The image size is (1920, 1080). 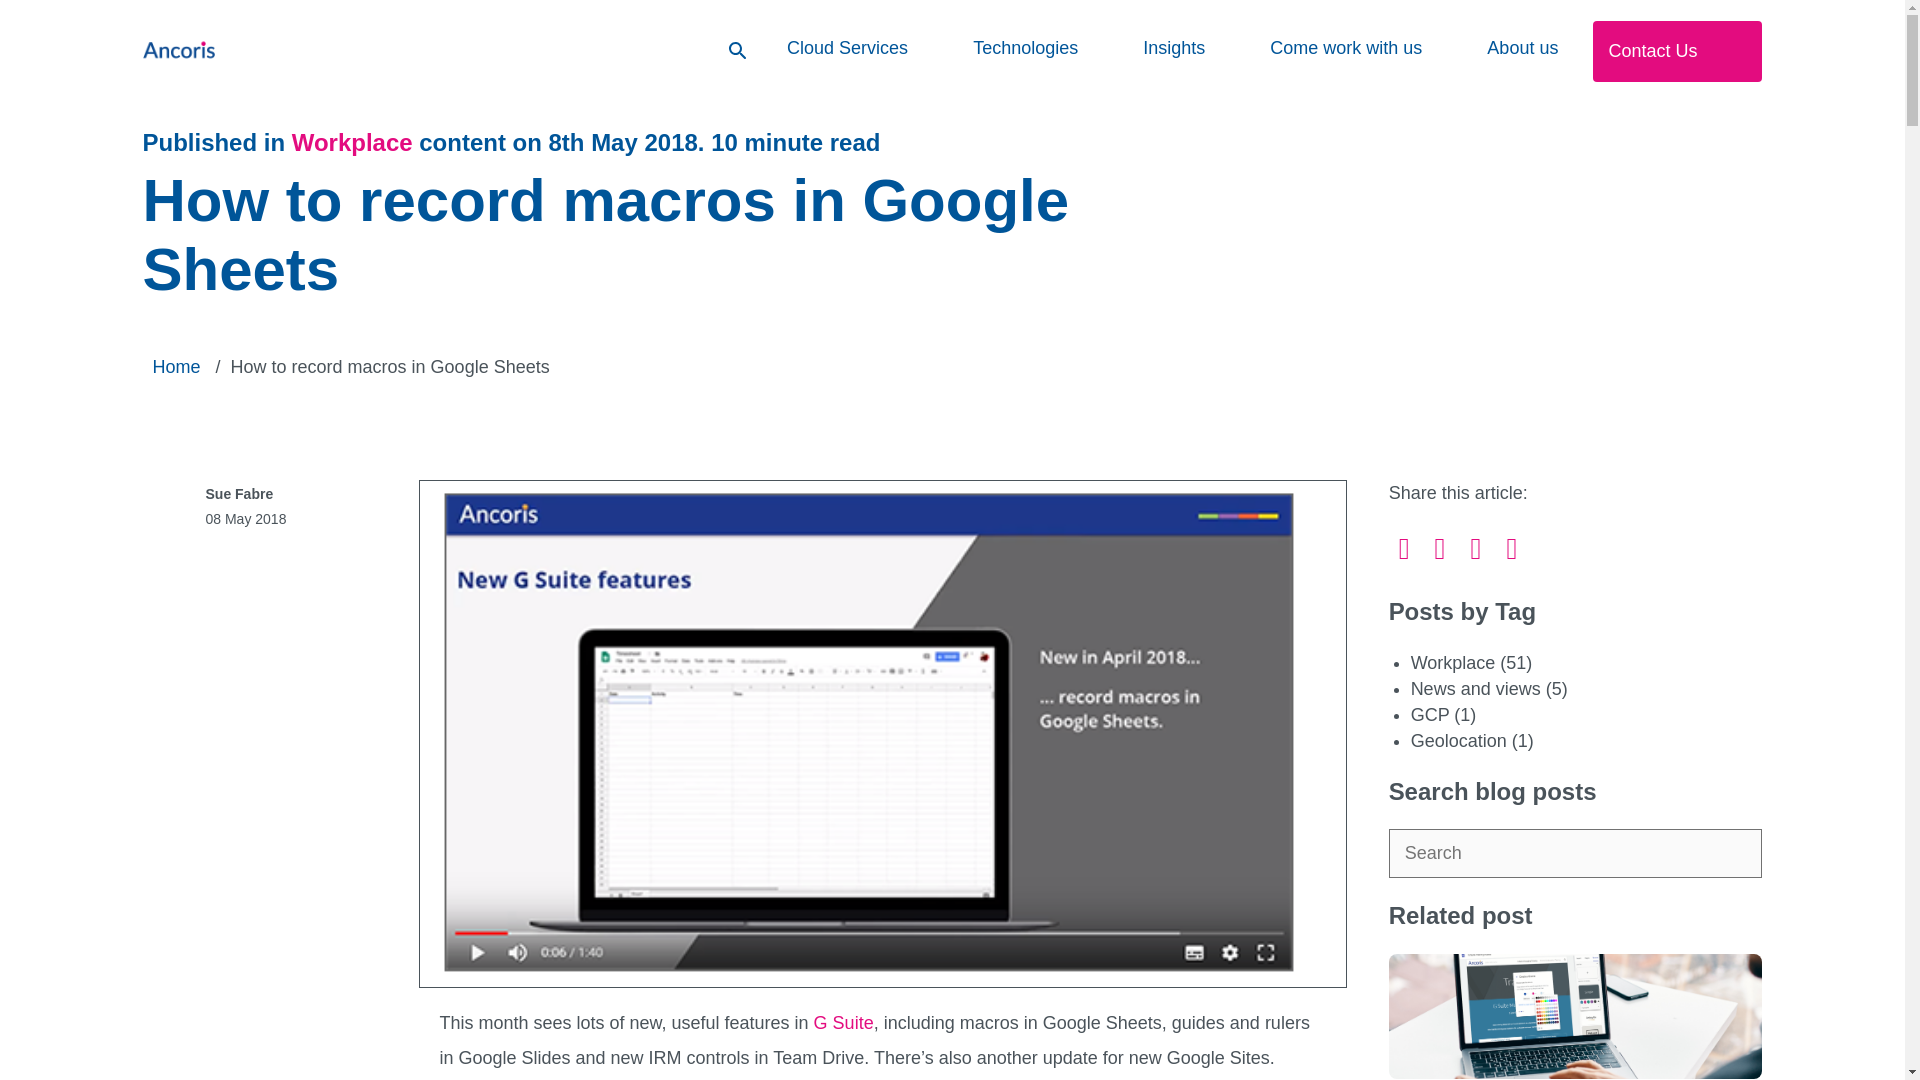 I want to click on Sue Fabre, so click(x=240, y=494).